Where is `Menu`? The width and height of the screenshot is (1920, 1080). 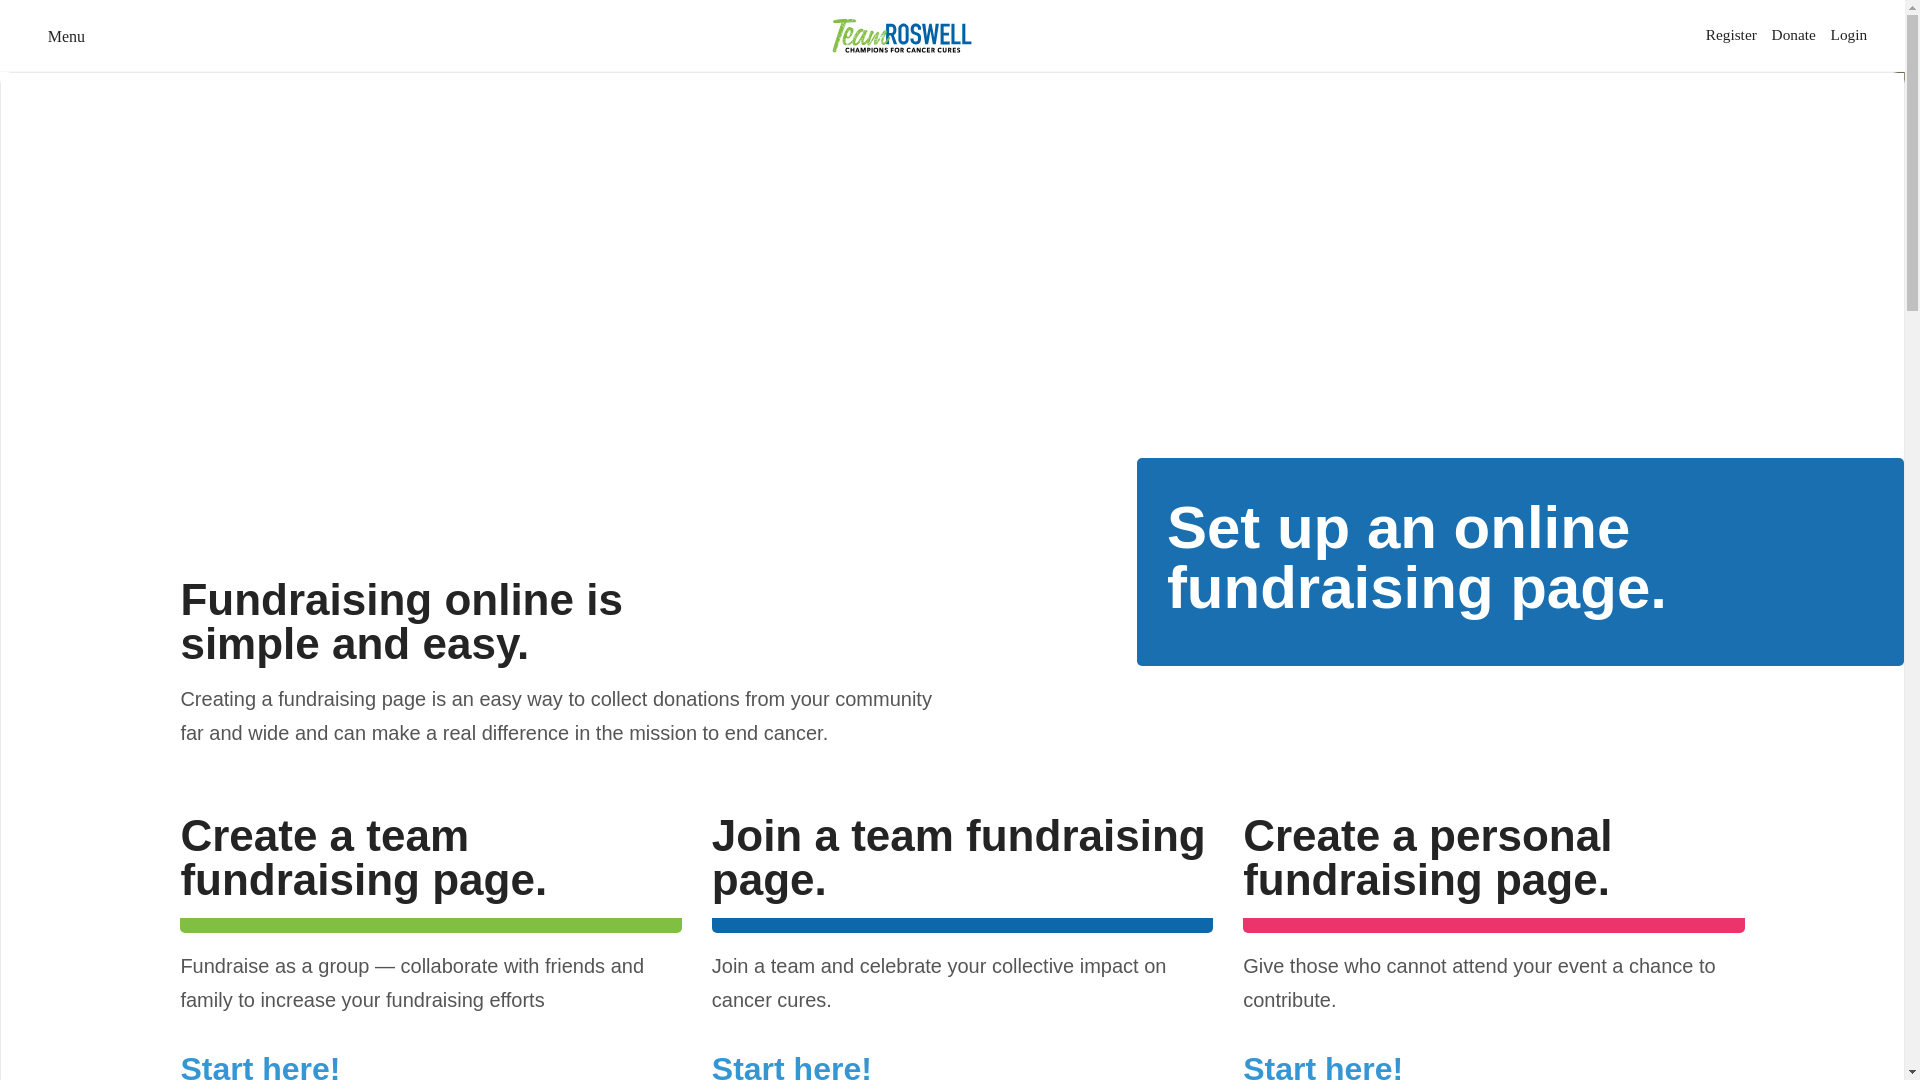
Menu is located at coordinates (62, 36).